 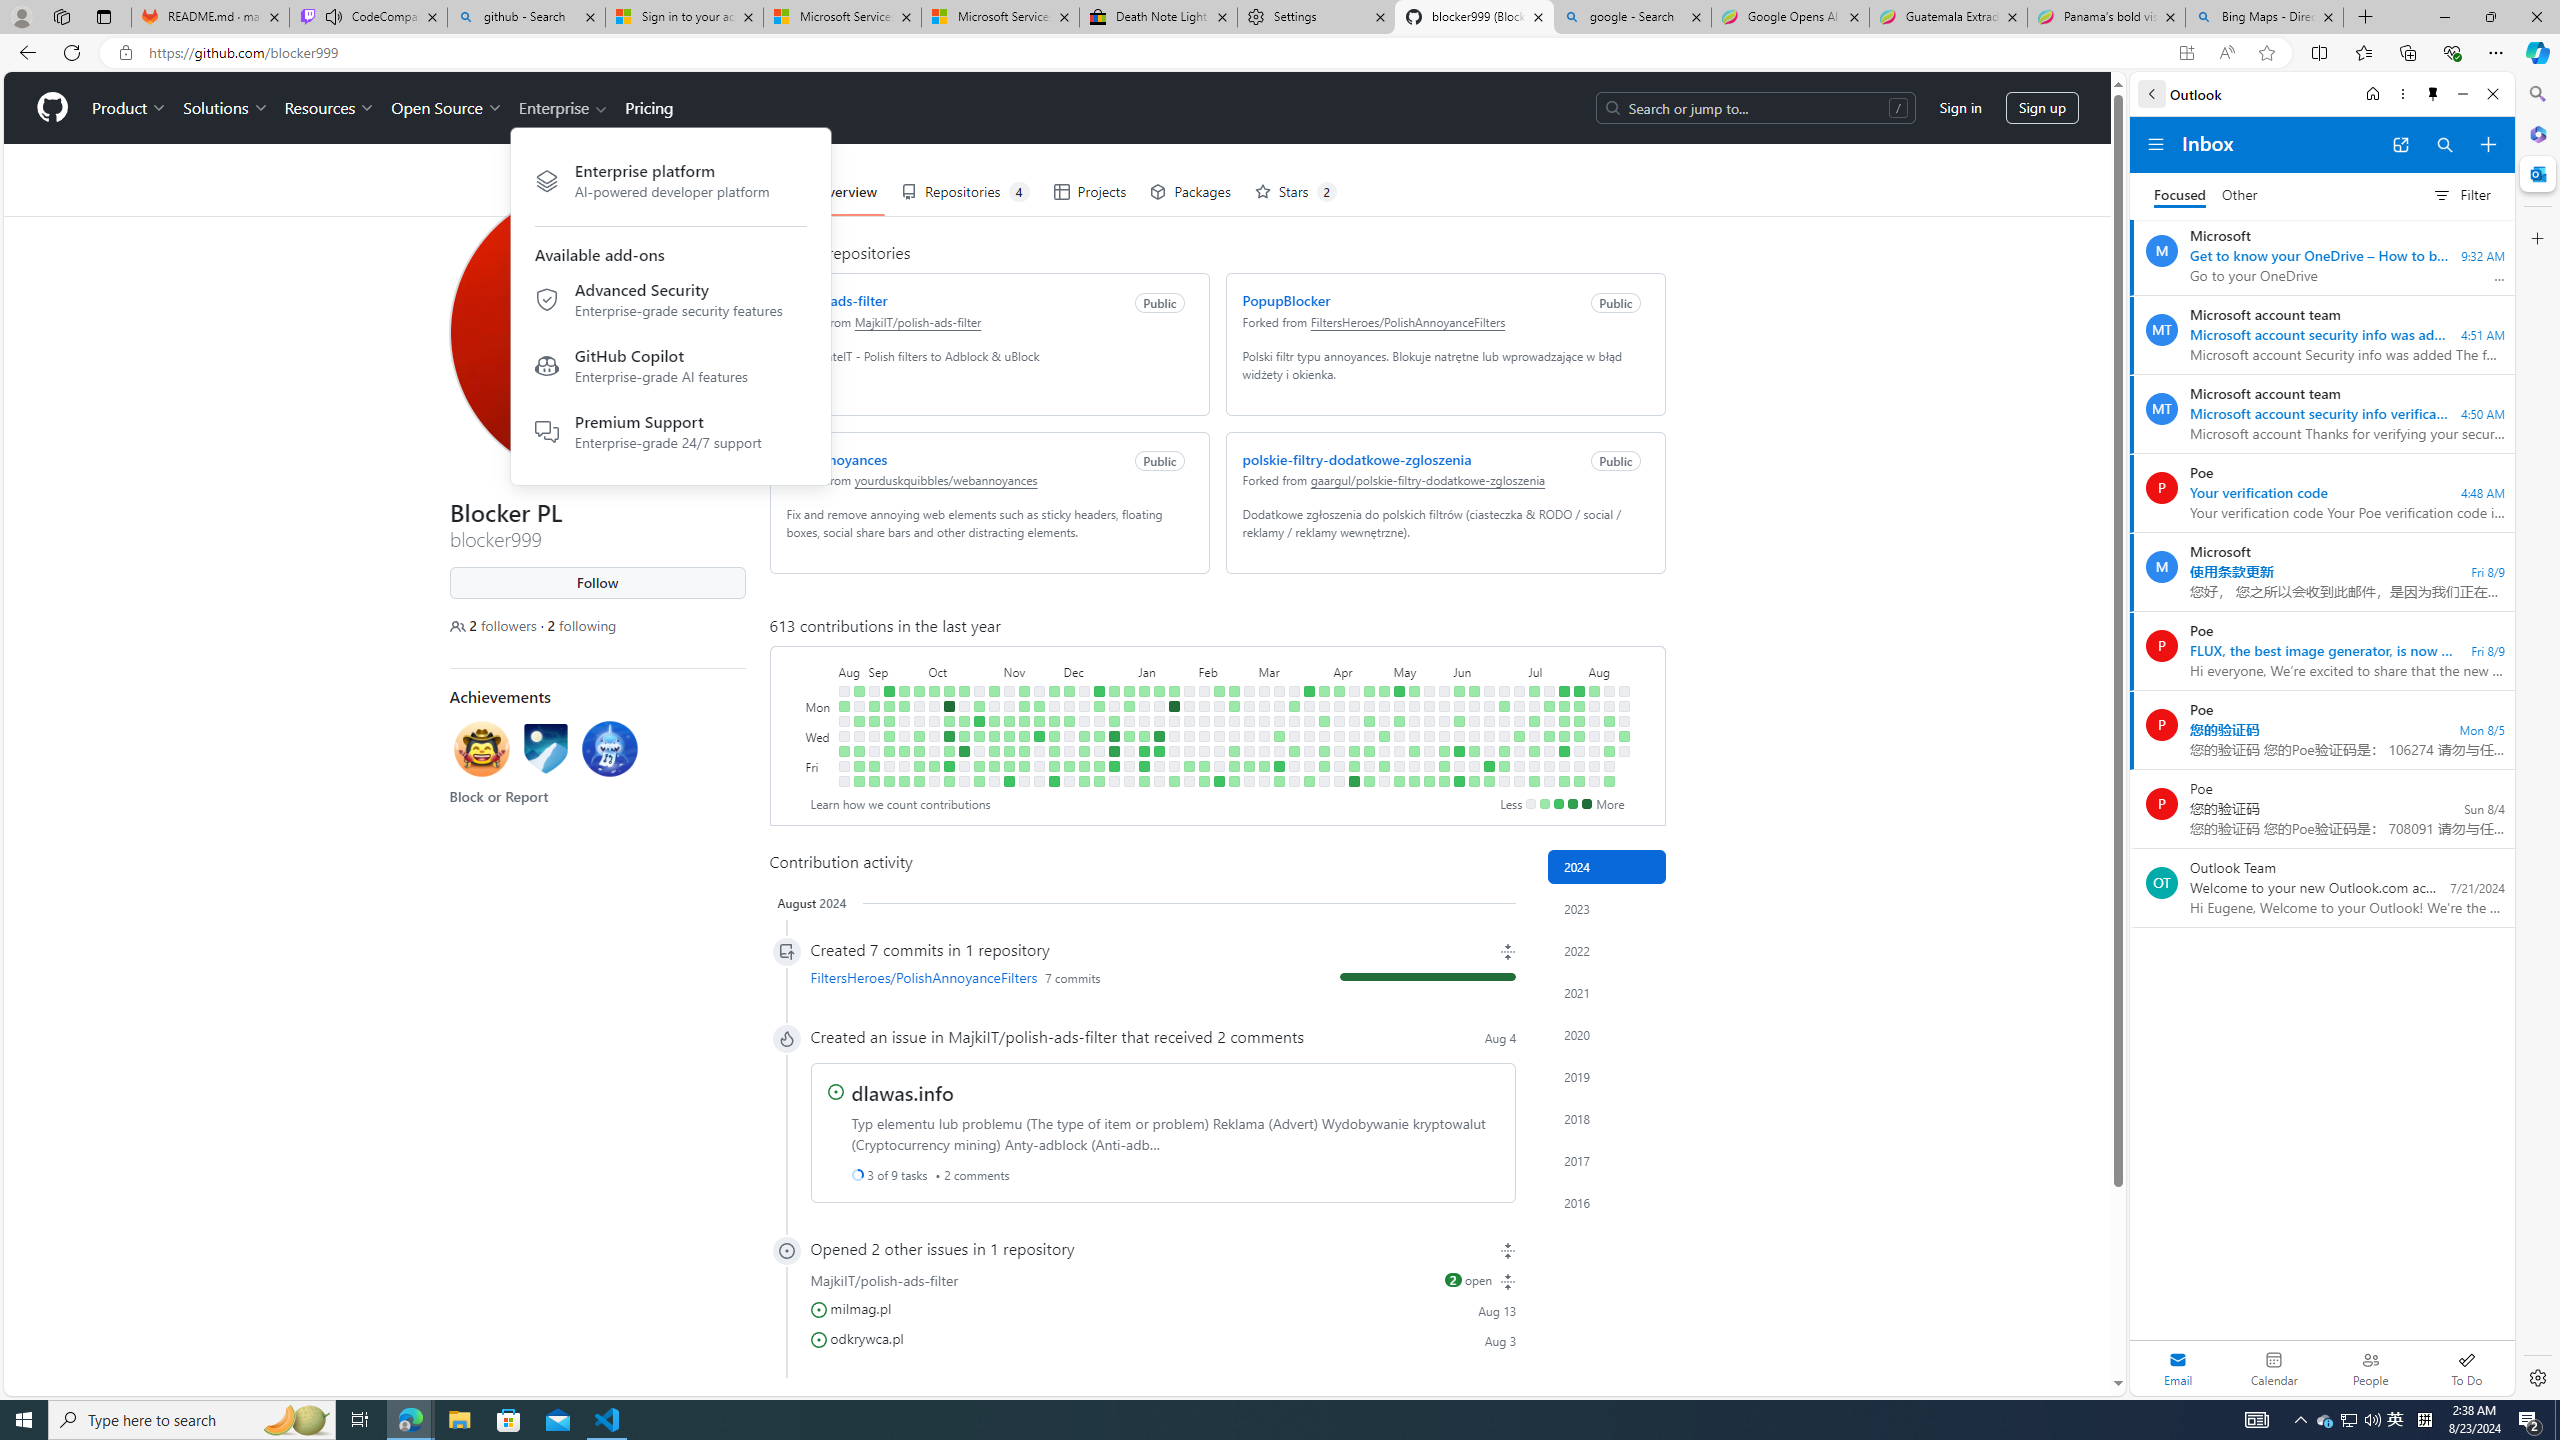 I want to click on Opened 2 other issues in 1 repository, so click(x=1163, y=1248).